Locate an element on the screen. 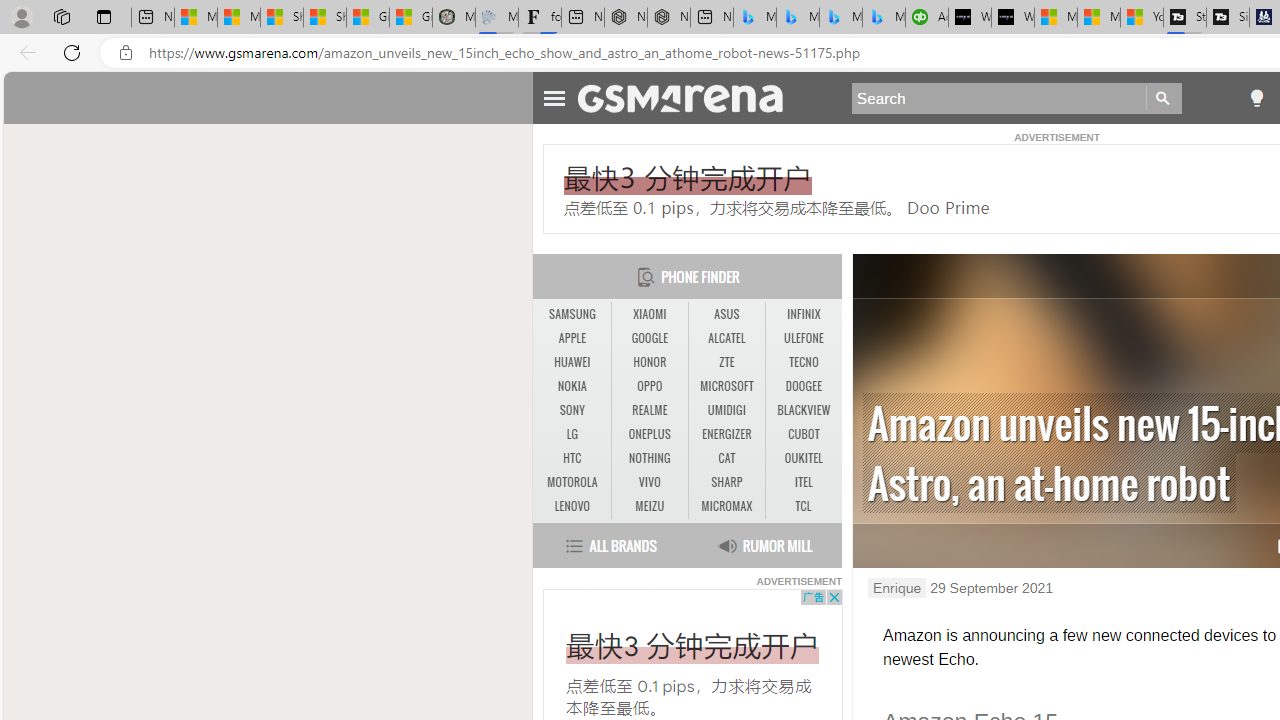 The width and height of the screenshot is (1280, 720). HONOR is located at coordinates (650, 362).